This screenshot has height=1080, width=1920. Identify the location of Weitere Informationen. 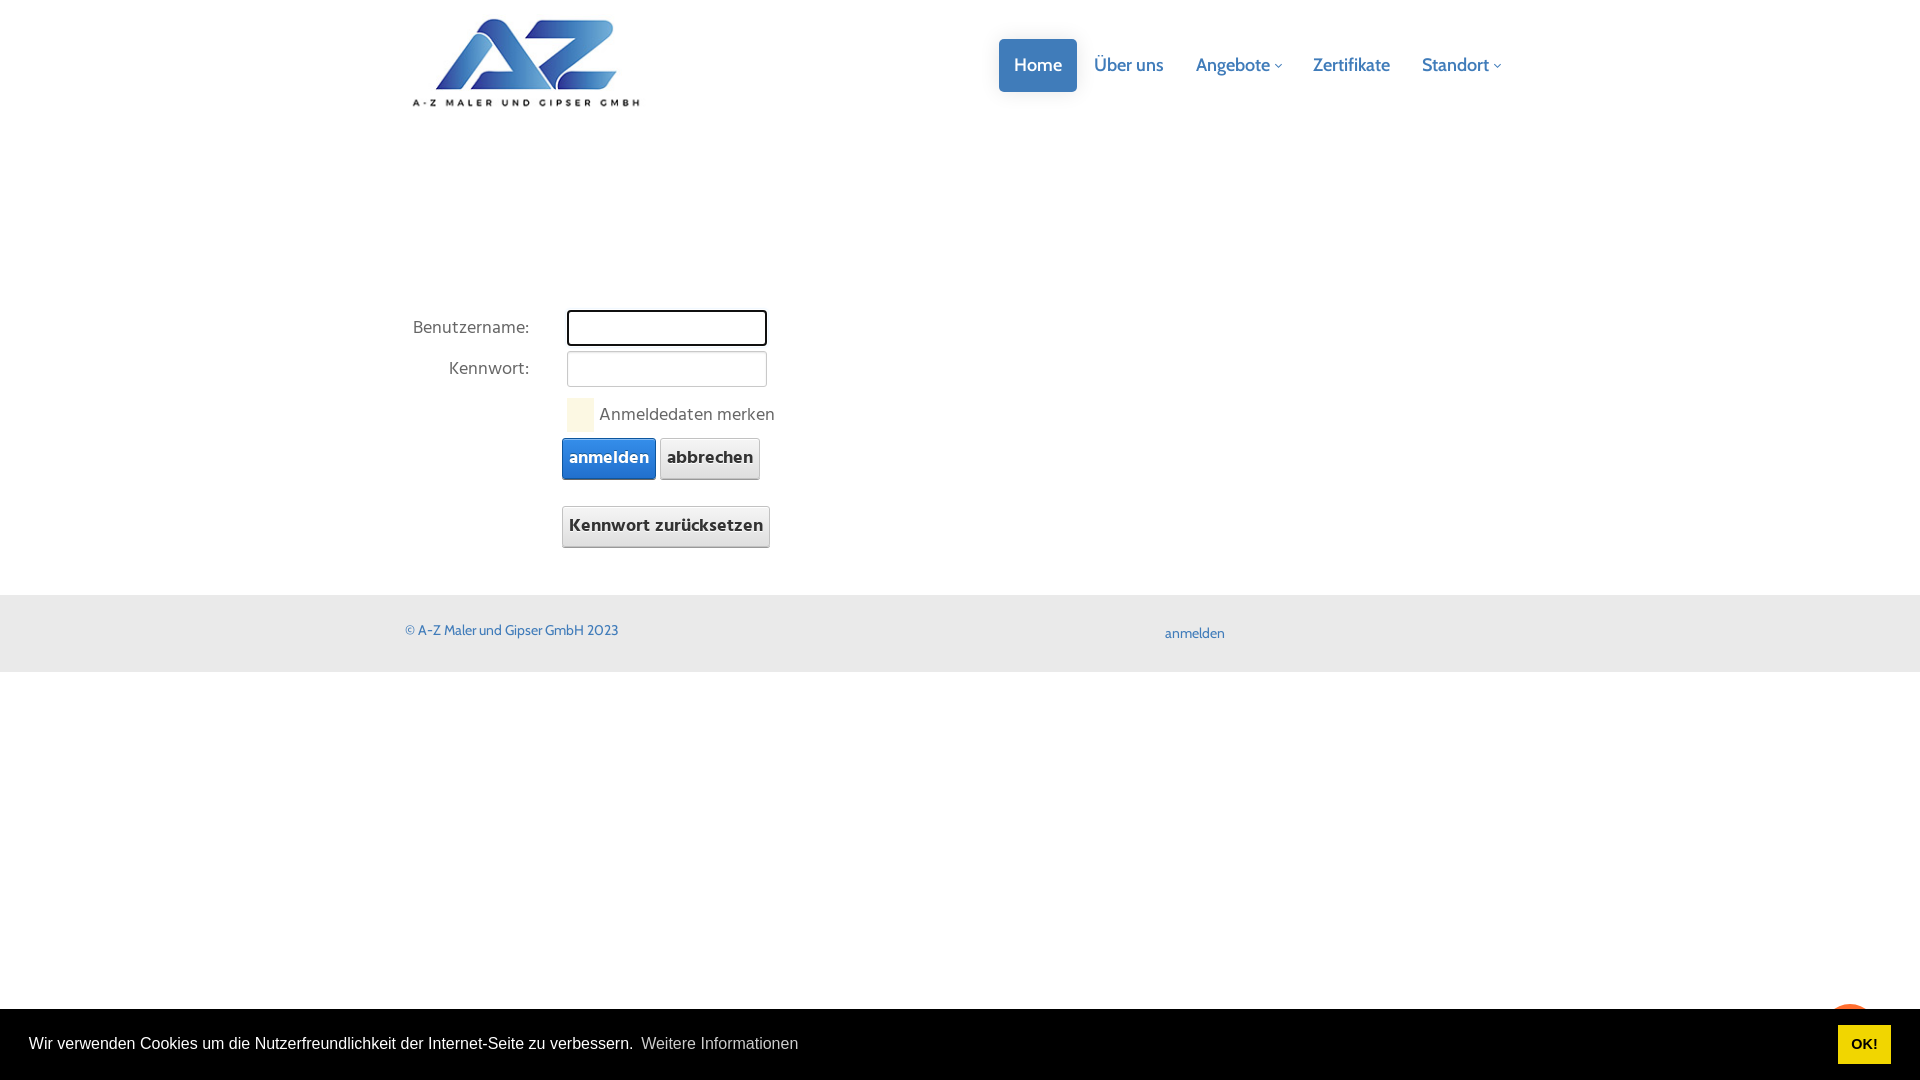
(720, 1044).